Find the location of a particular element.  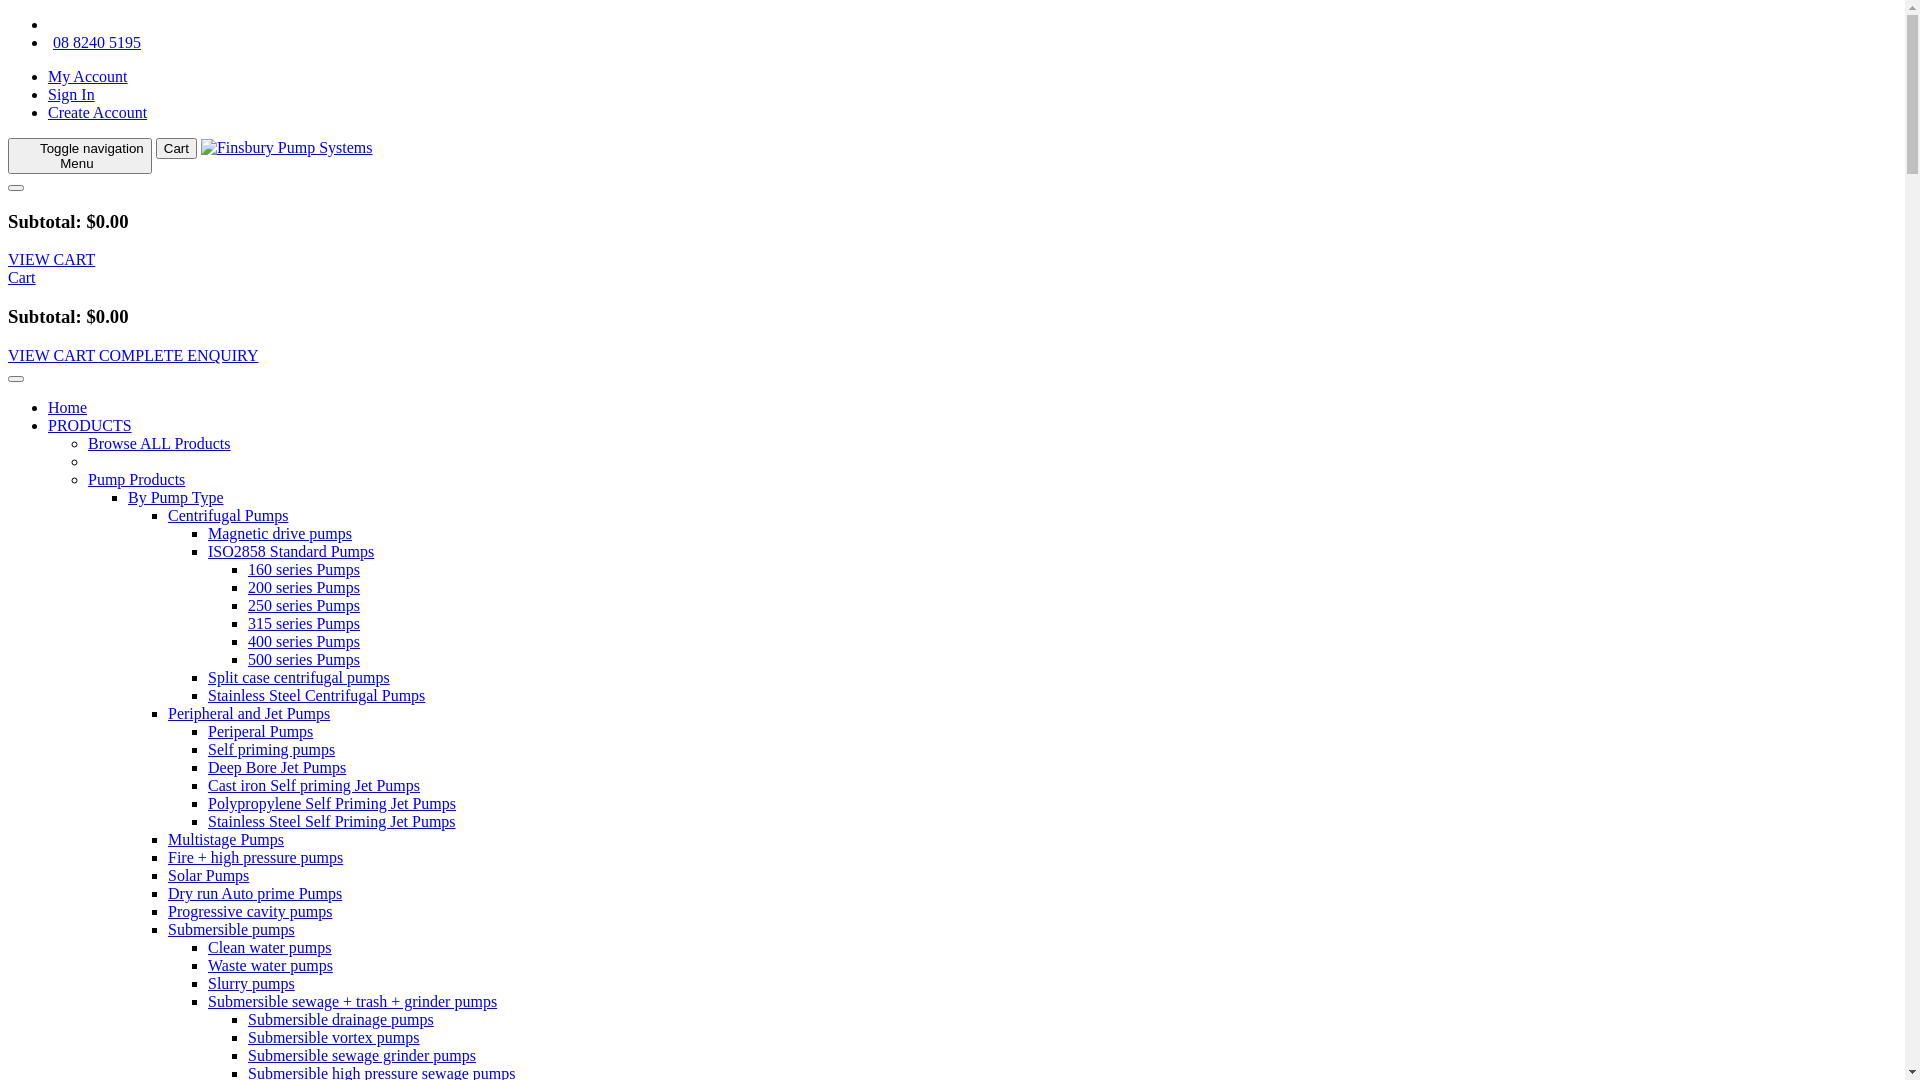

Peripheral and Jet Pumps is located at coordinates (249, 714).